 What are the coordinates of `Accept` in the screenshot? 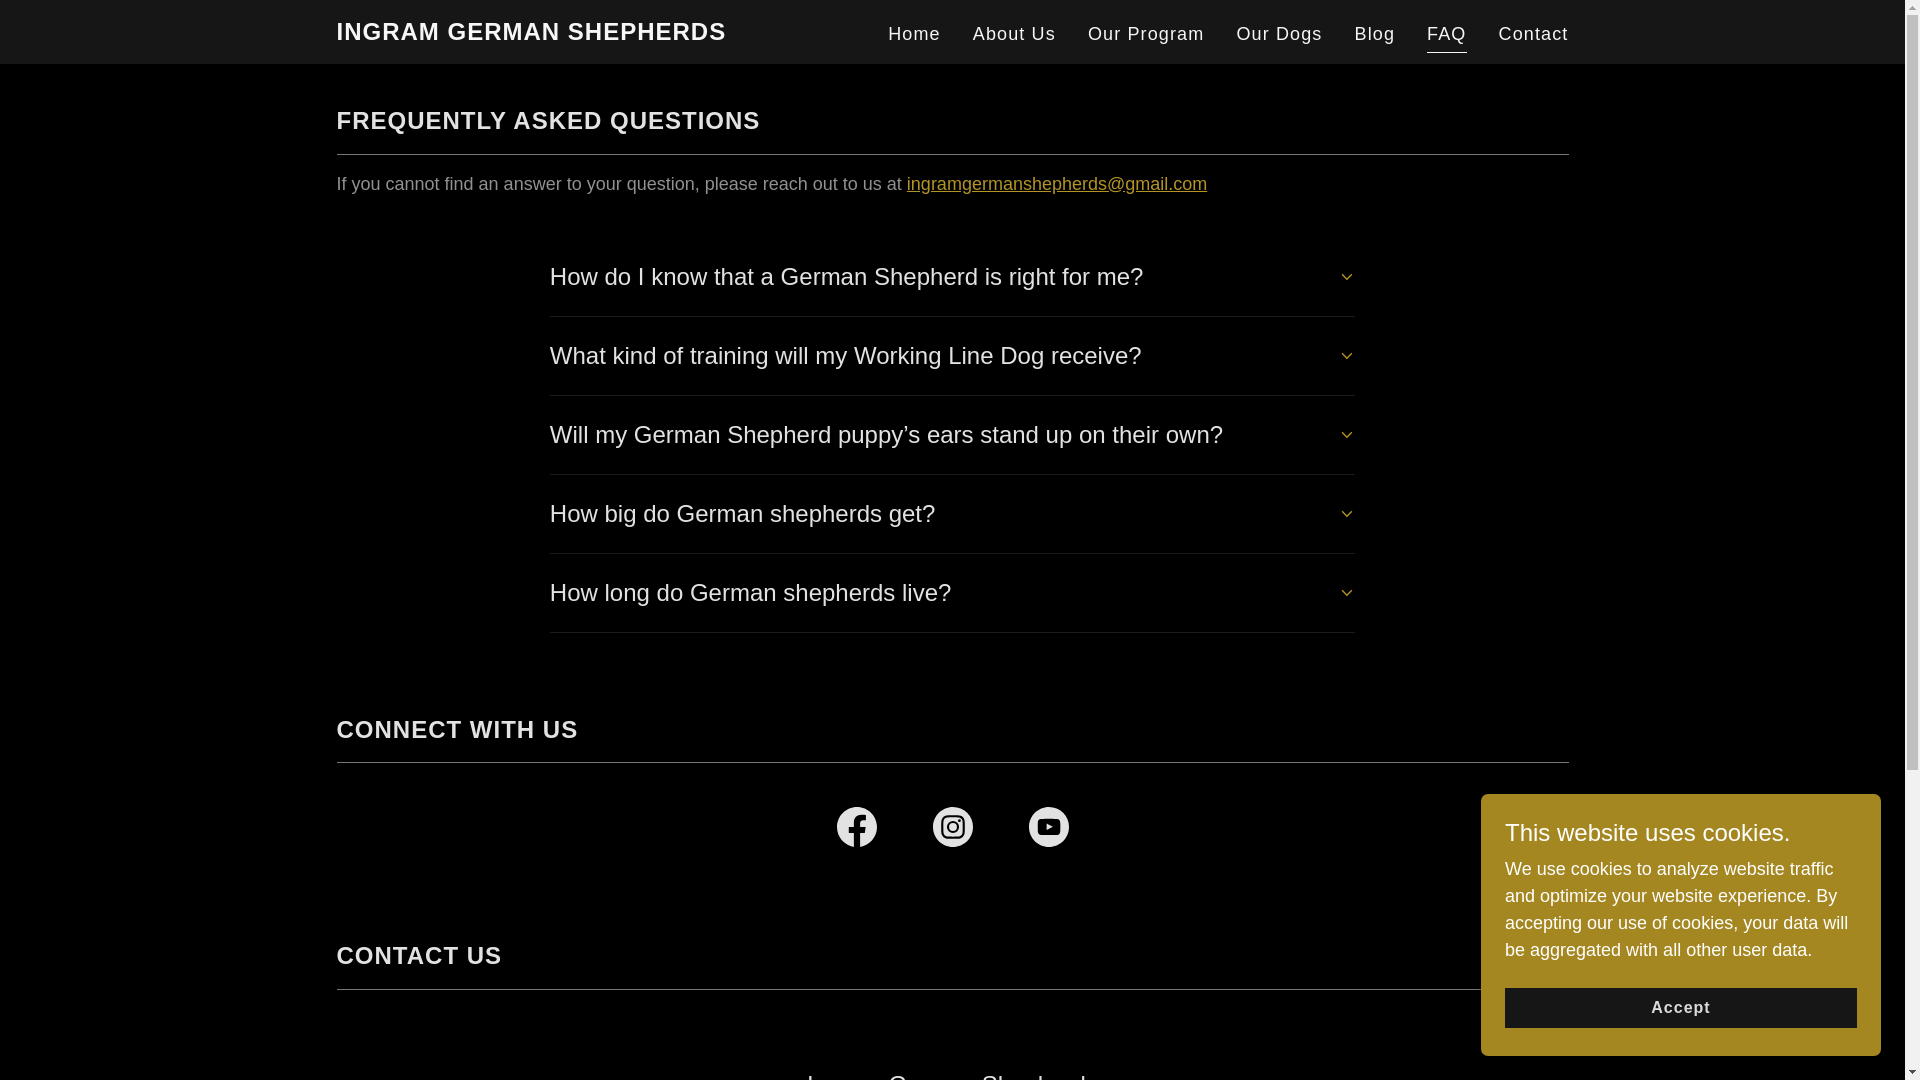 It's located at (1680, 1008).